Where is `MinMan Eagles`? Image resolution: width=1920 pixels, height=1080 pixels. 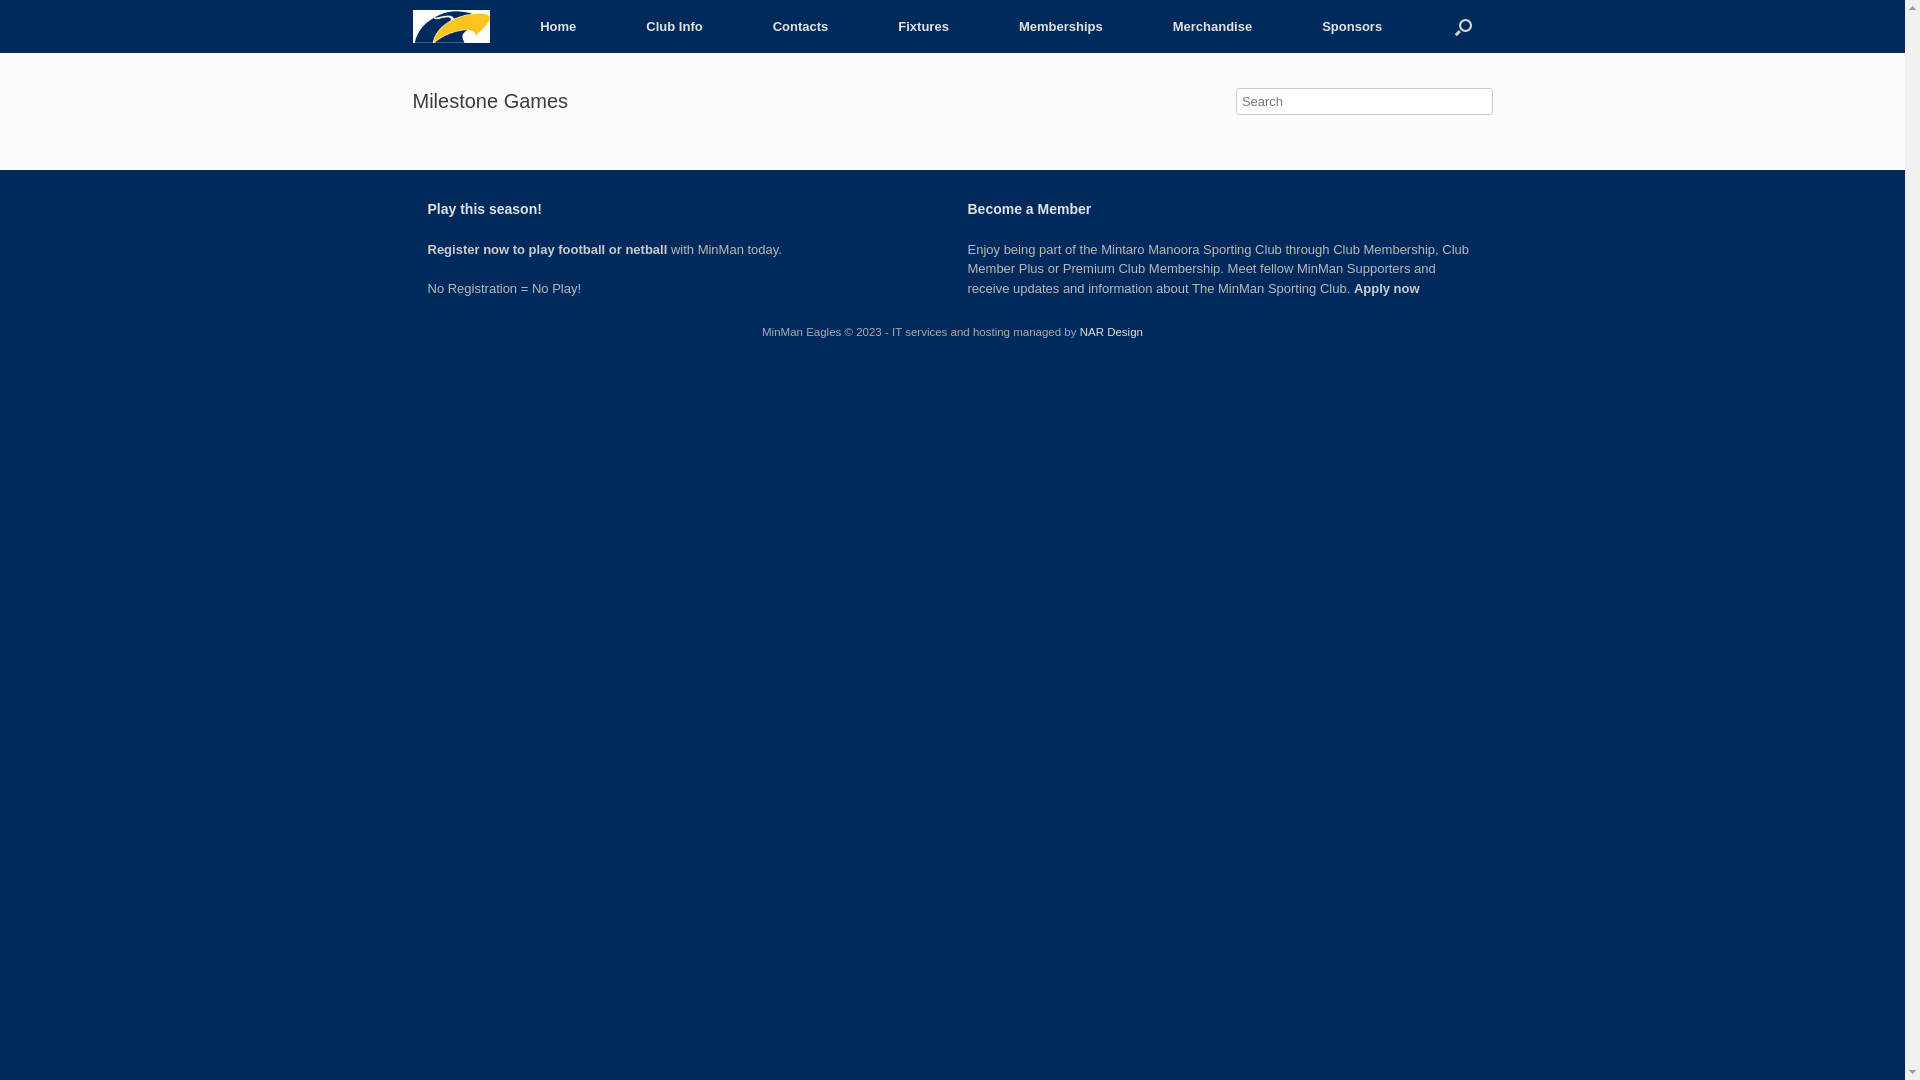 MinMan Eagles is located at coordinates (450, 26).